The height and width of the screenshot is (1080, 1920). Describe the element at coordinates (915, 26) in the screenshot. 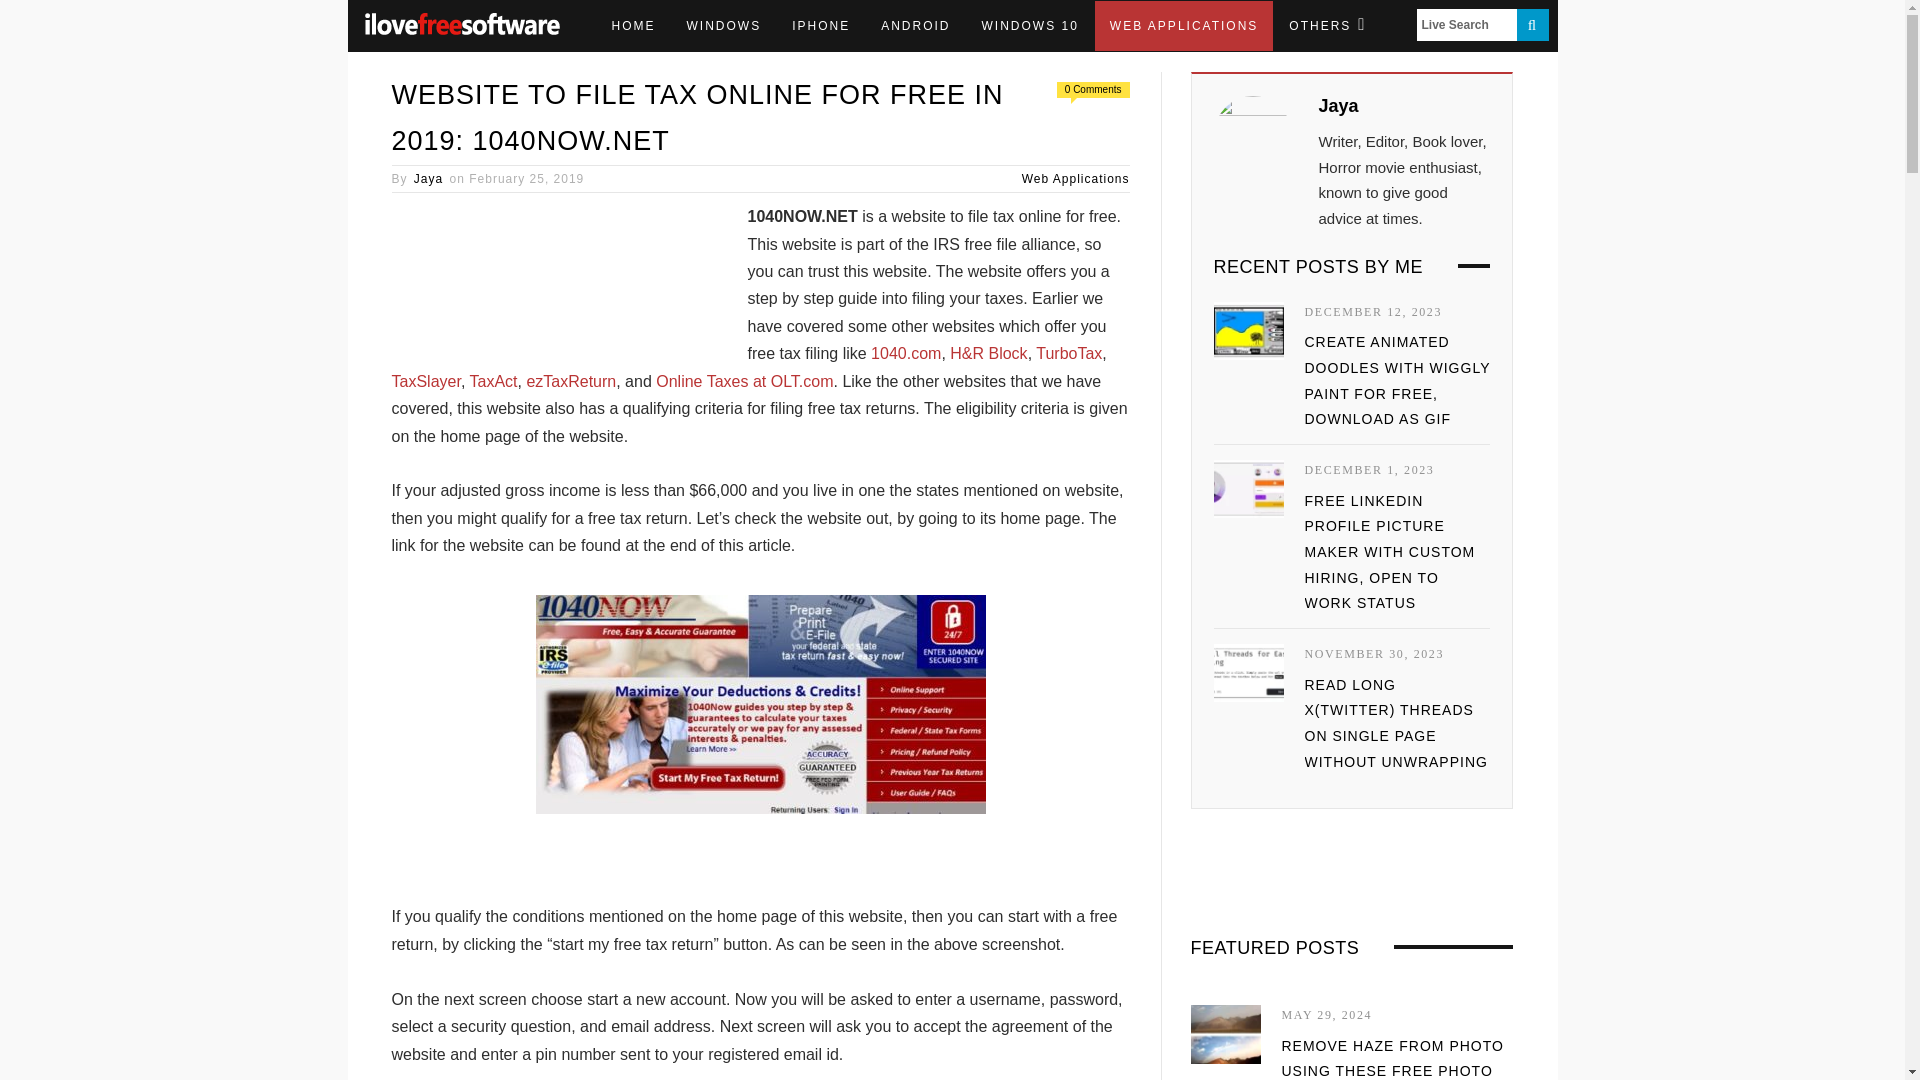

I see `ANDROID` at that location.